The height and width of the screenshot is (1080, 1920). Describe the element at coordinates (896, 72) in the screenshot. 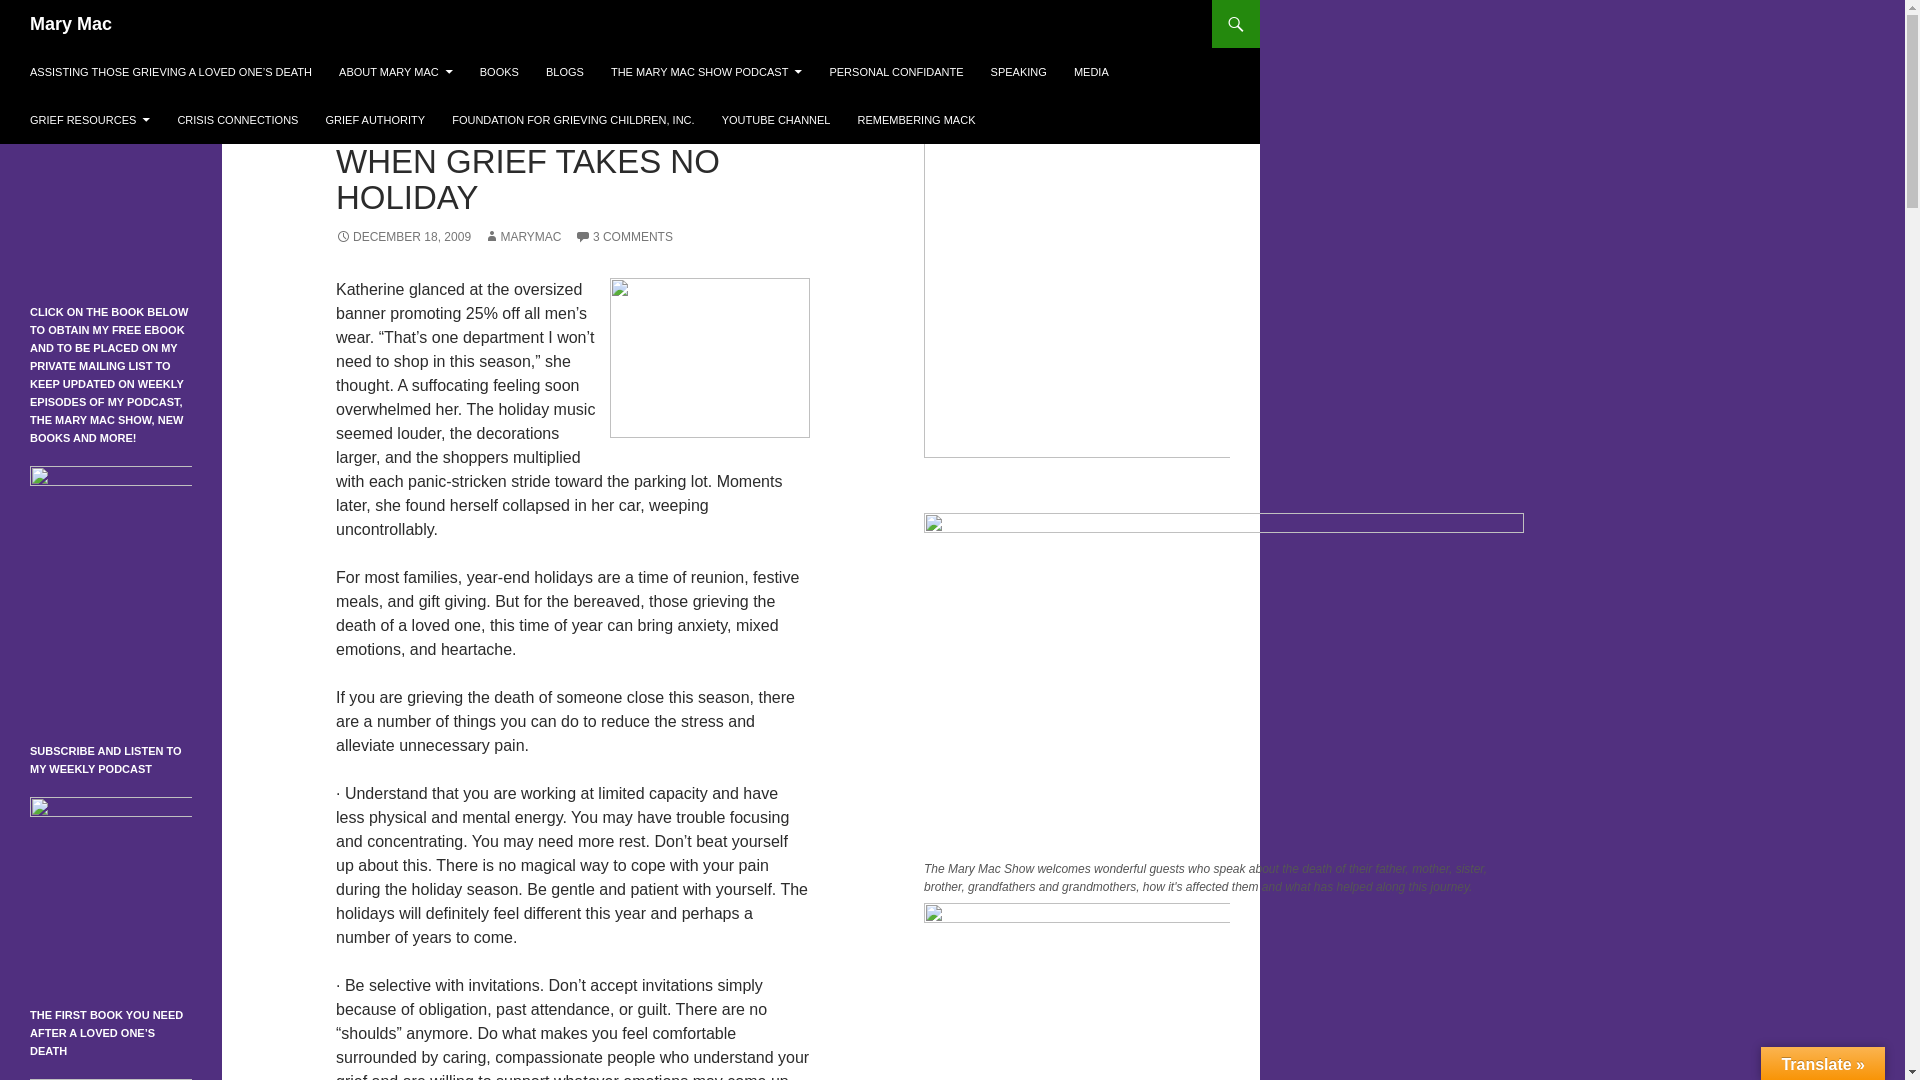

I see `PERSONAL CONFIDANTE` at that location.